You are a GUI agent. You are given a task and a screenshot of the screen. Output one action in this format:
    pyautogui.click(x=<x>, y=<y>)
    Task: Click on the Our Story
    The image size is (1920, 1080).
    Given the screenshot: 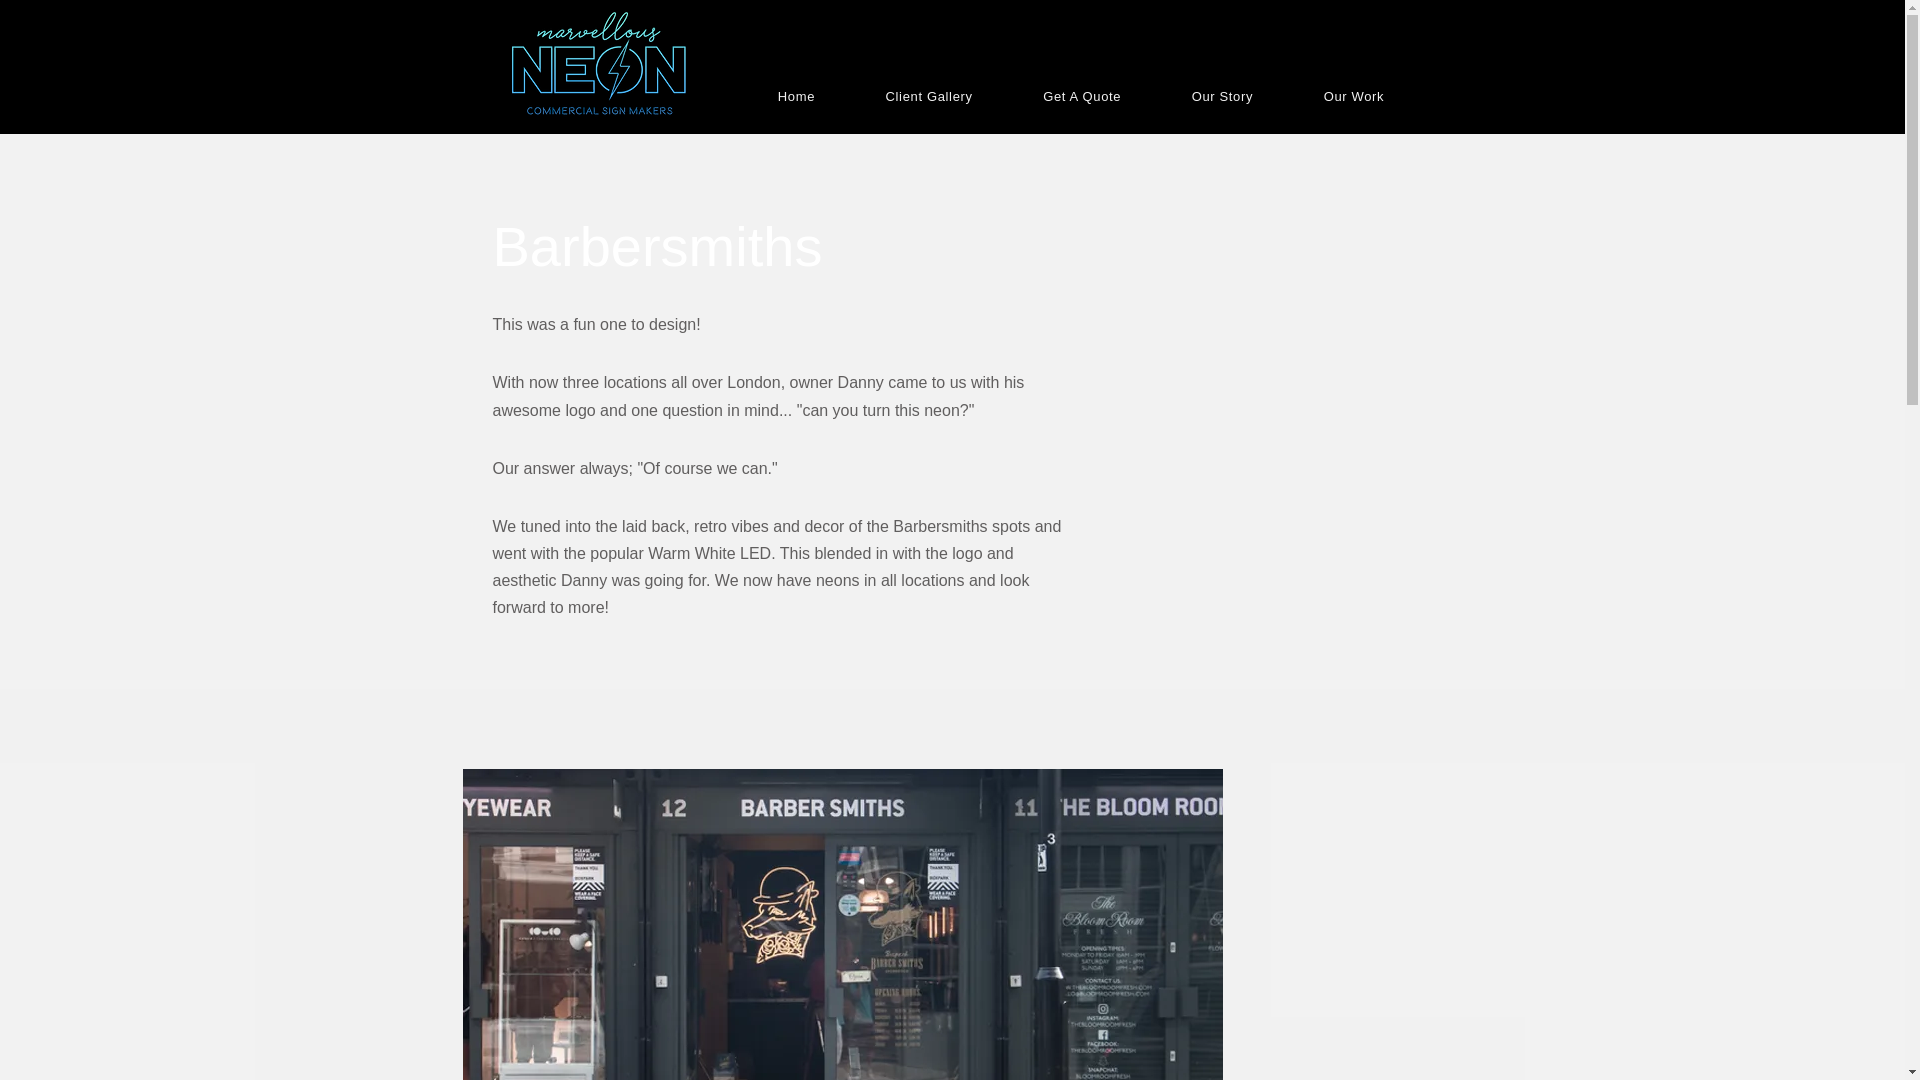 What is the action you would take?
    pyautogui.click(x=1222, y=96)
    